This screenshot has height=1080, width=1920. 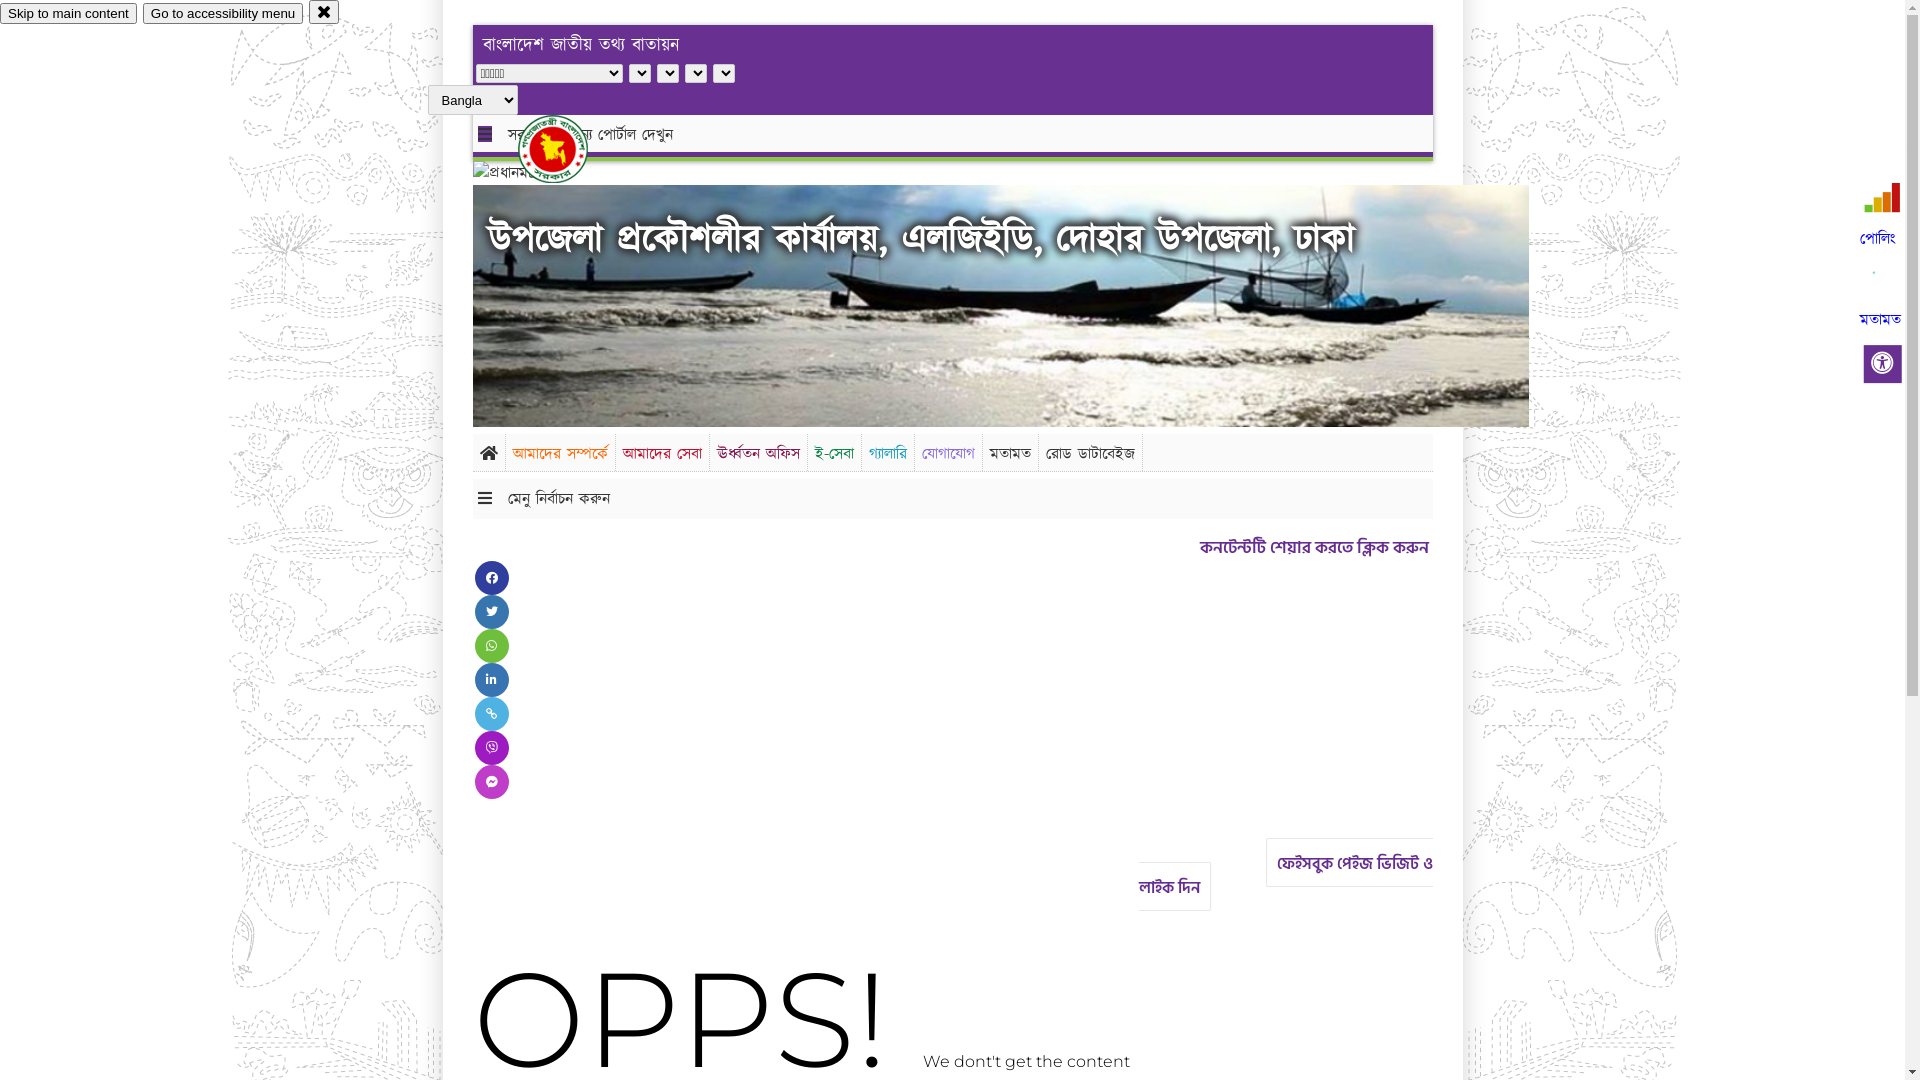 I want to click on Go to accessibility menu, so click(x=223, y=14).